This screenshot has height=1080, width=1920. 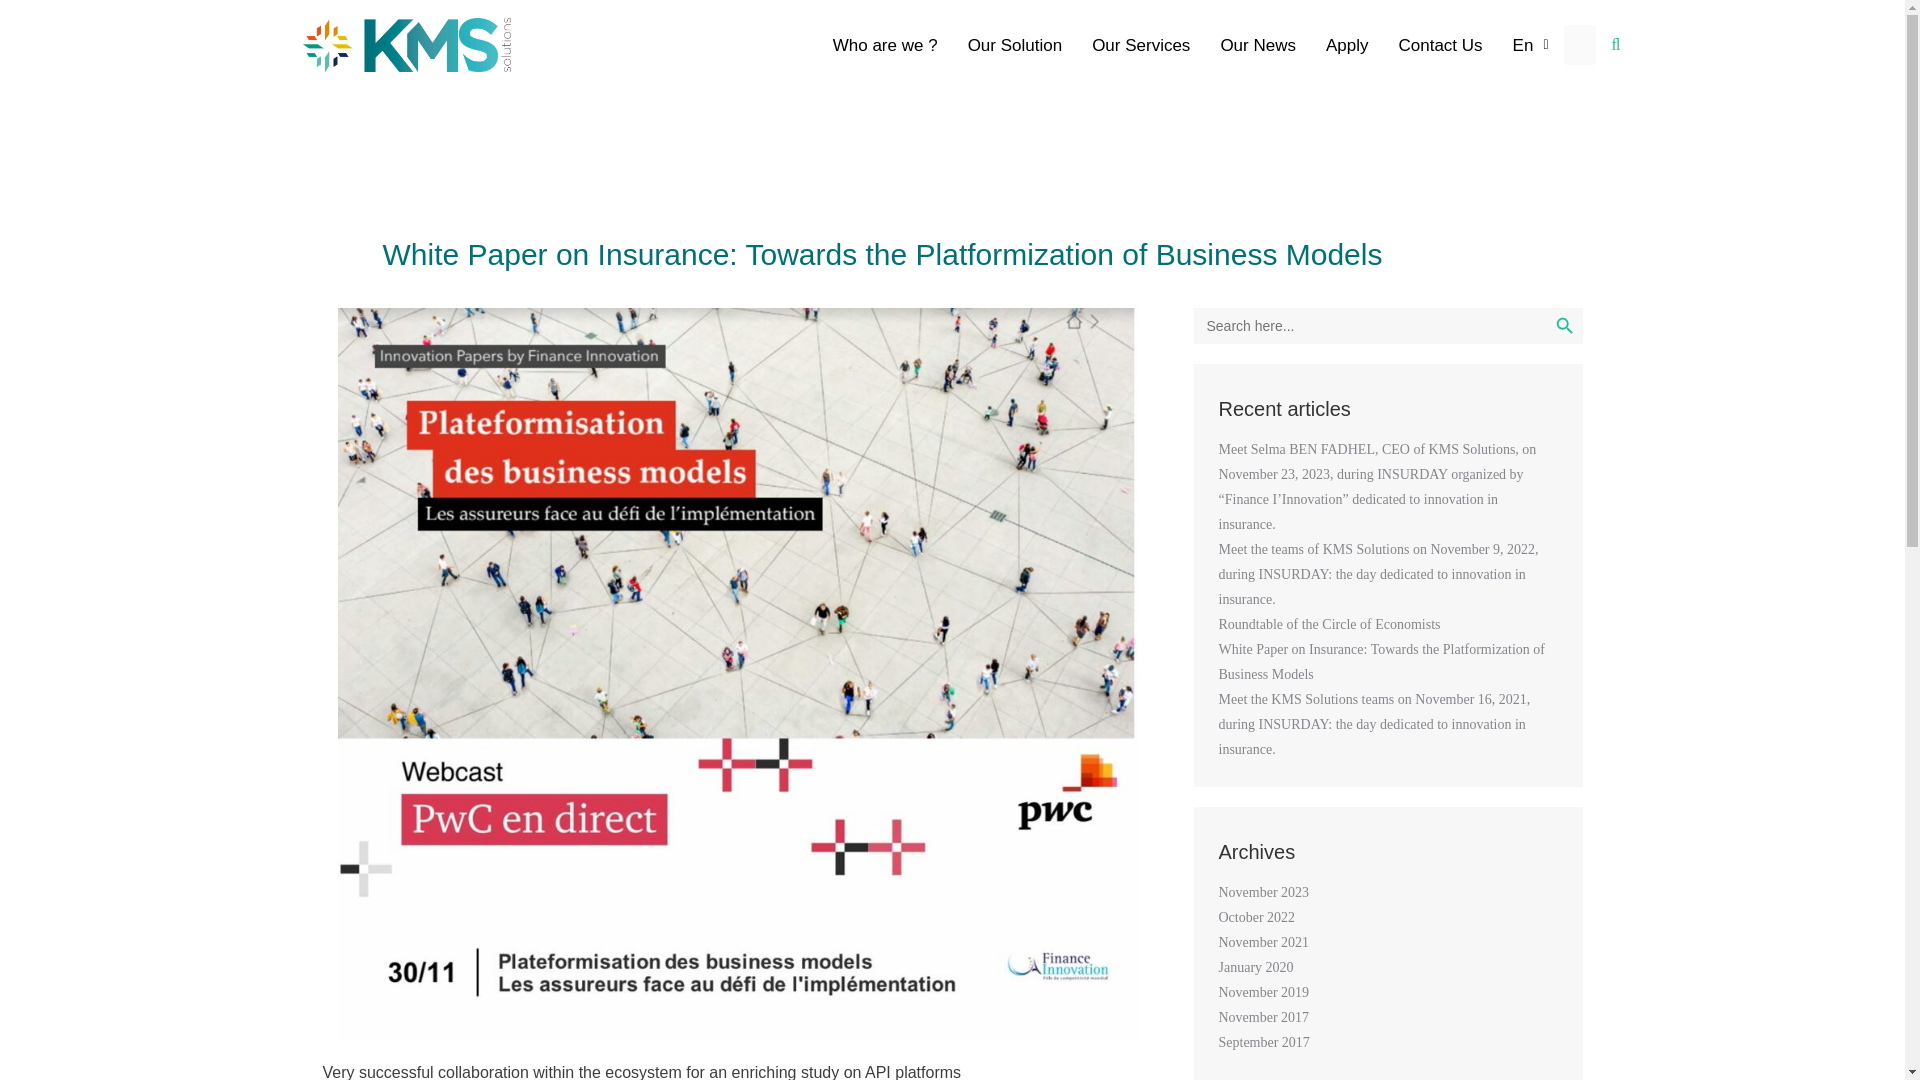 I want to click on October 2022, so click(x=1256, y=917).